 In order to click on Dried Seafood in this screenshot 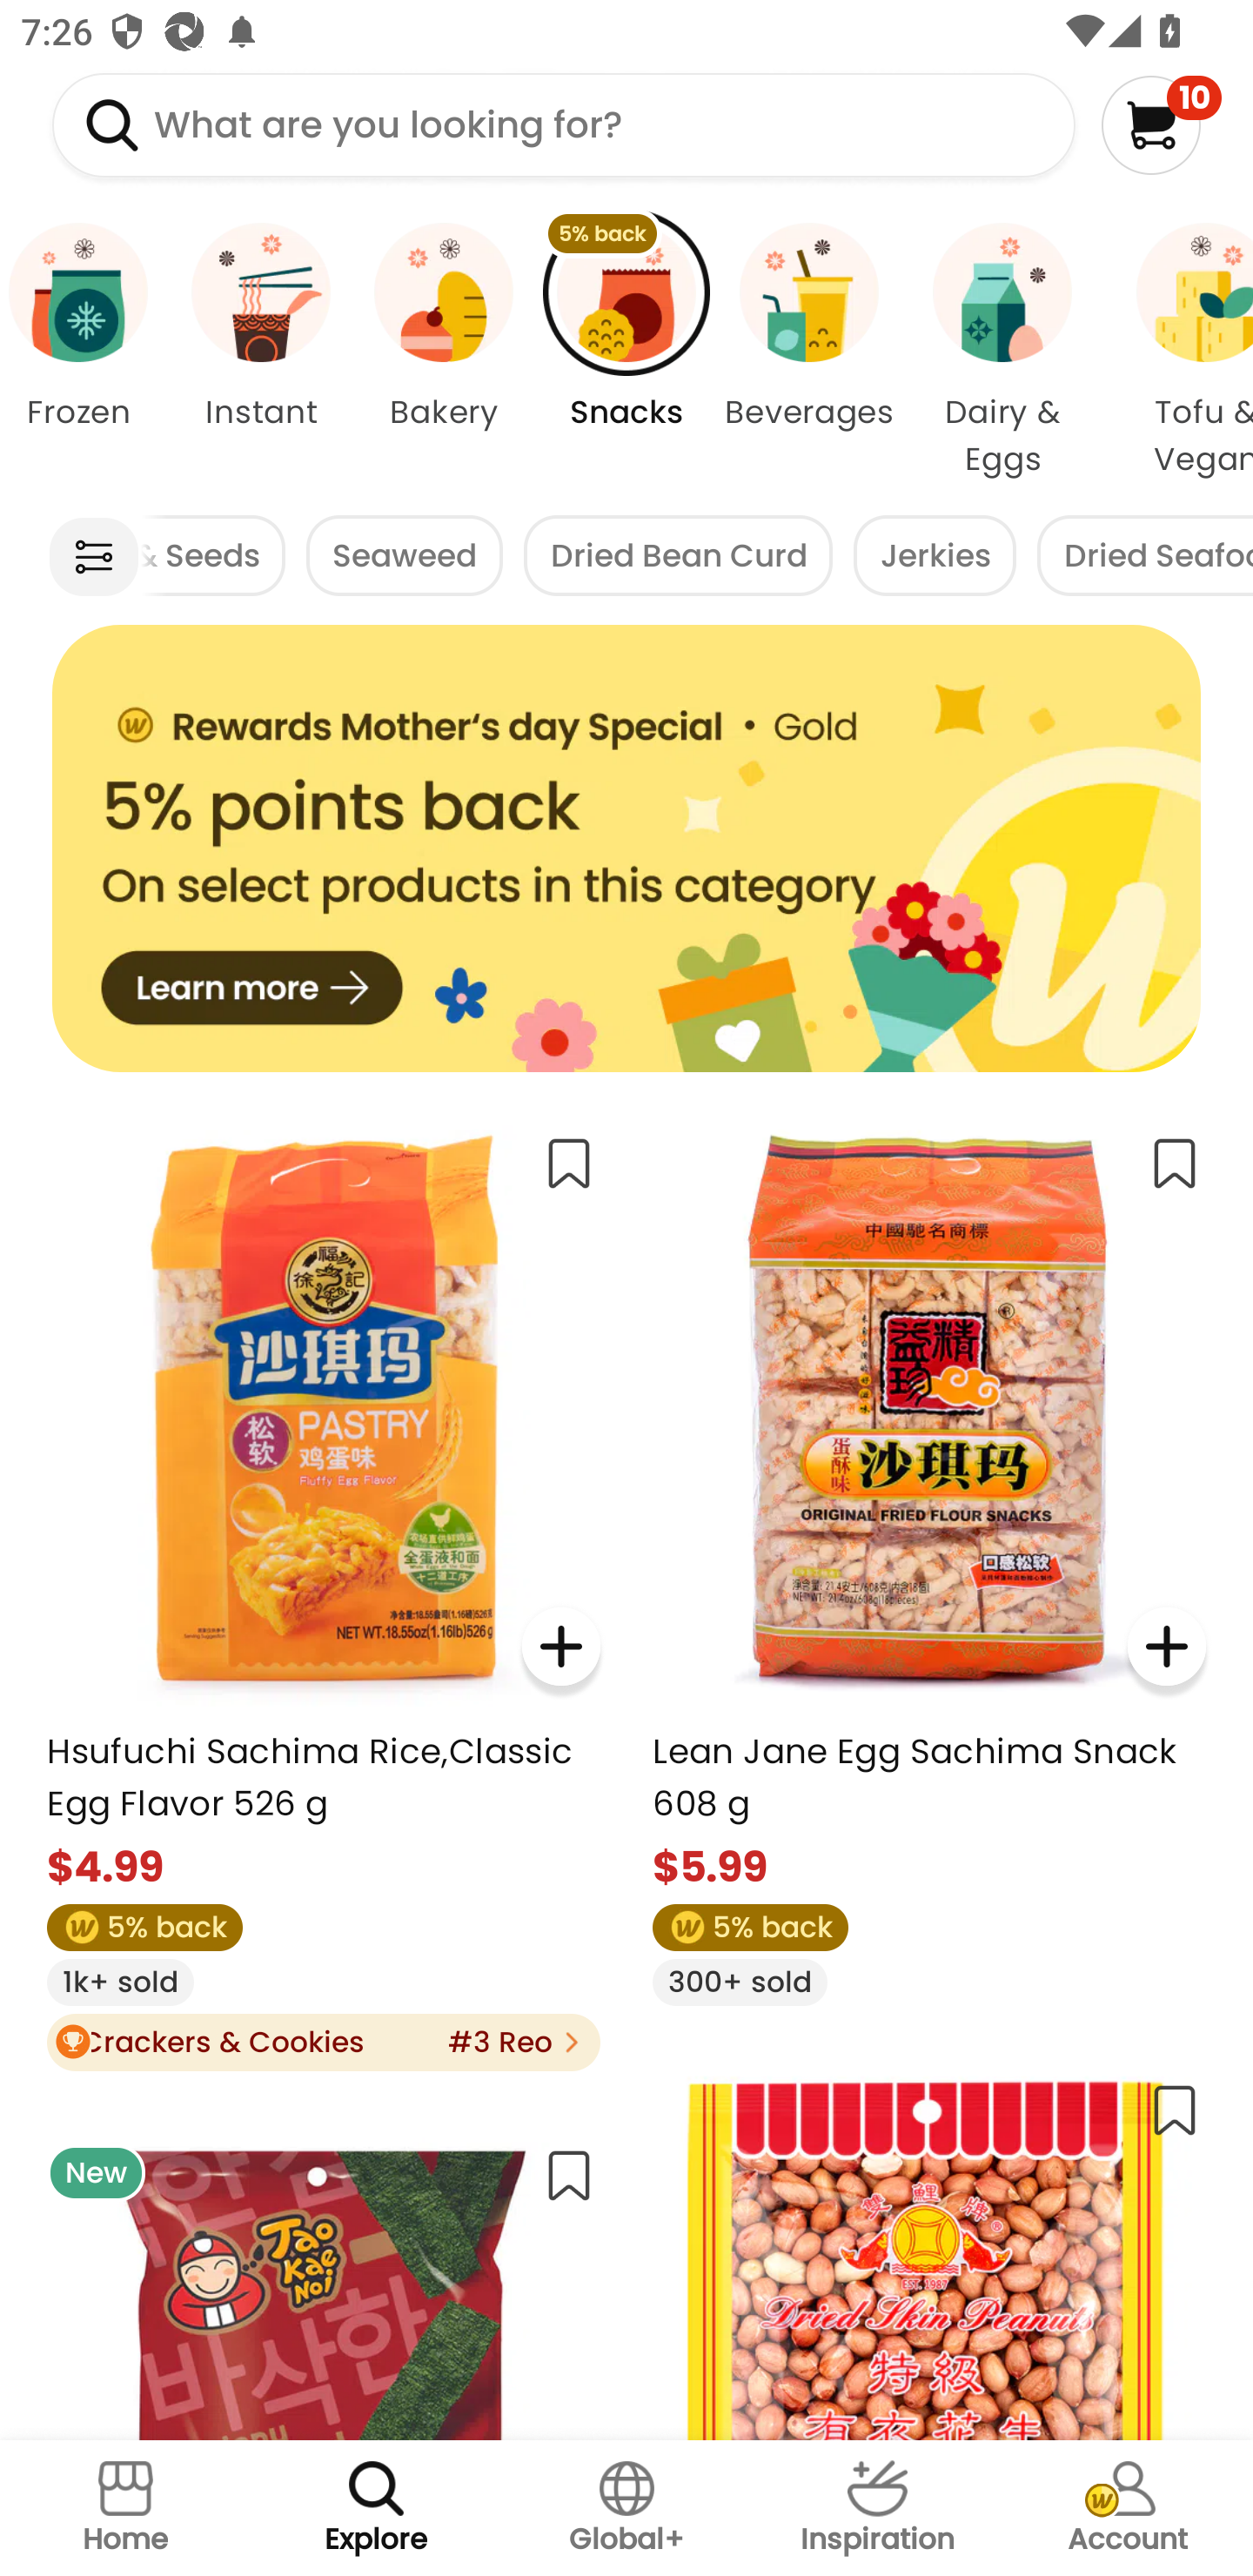, I will do `click(1145, 555)`.